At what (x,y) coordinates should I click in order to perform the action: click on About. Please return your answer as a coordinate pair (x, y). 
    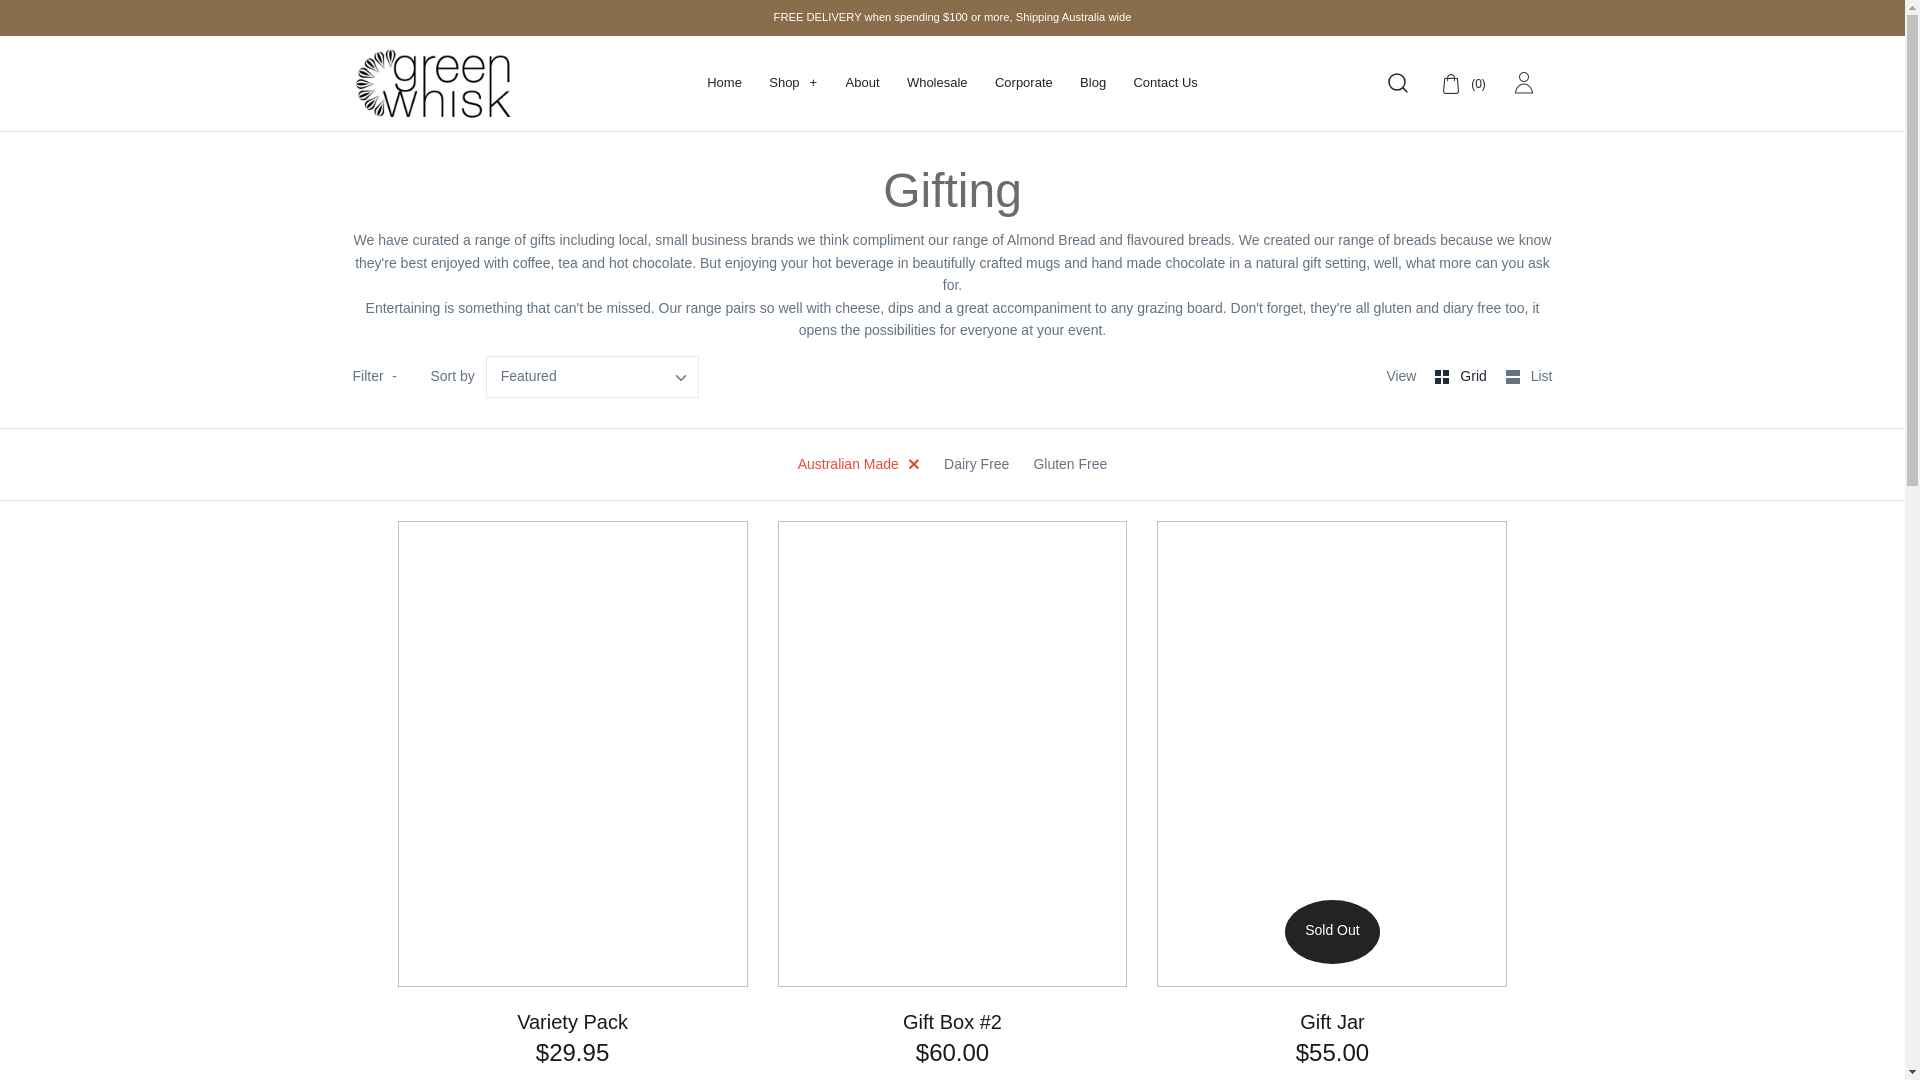
    Looking at the image, I should click on (862, 83).